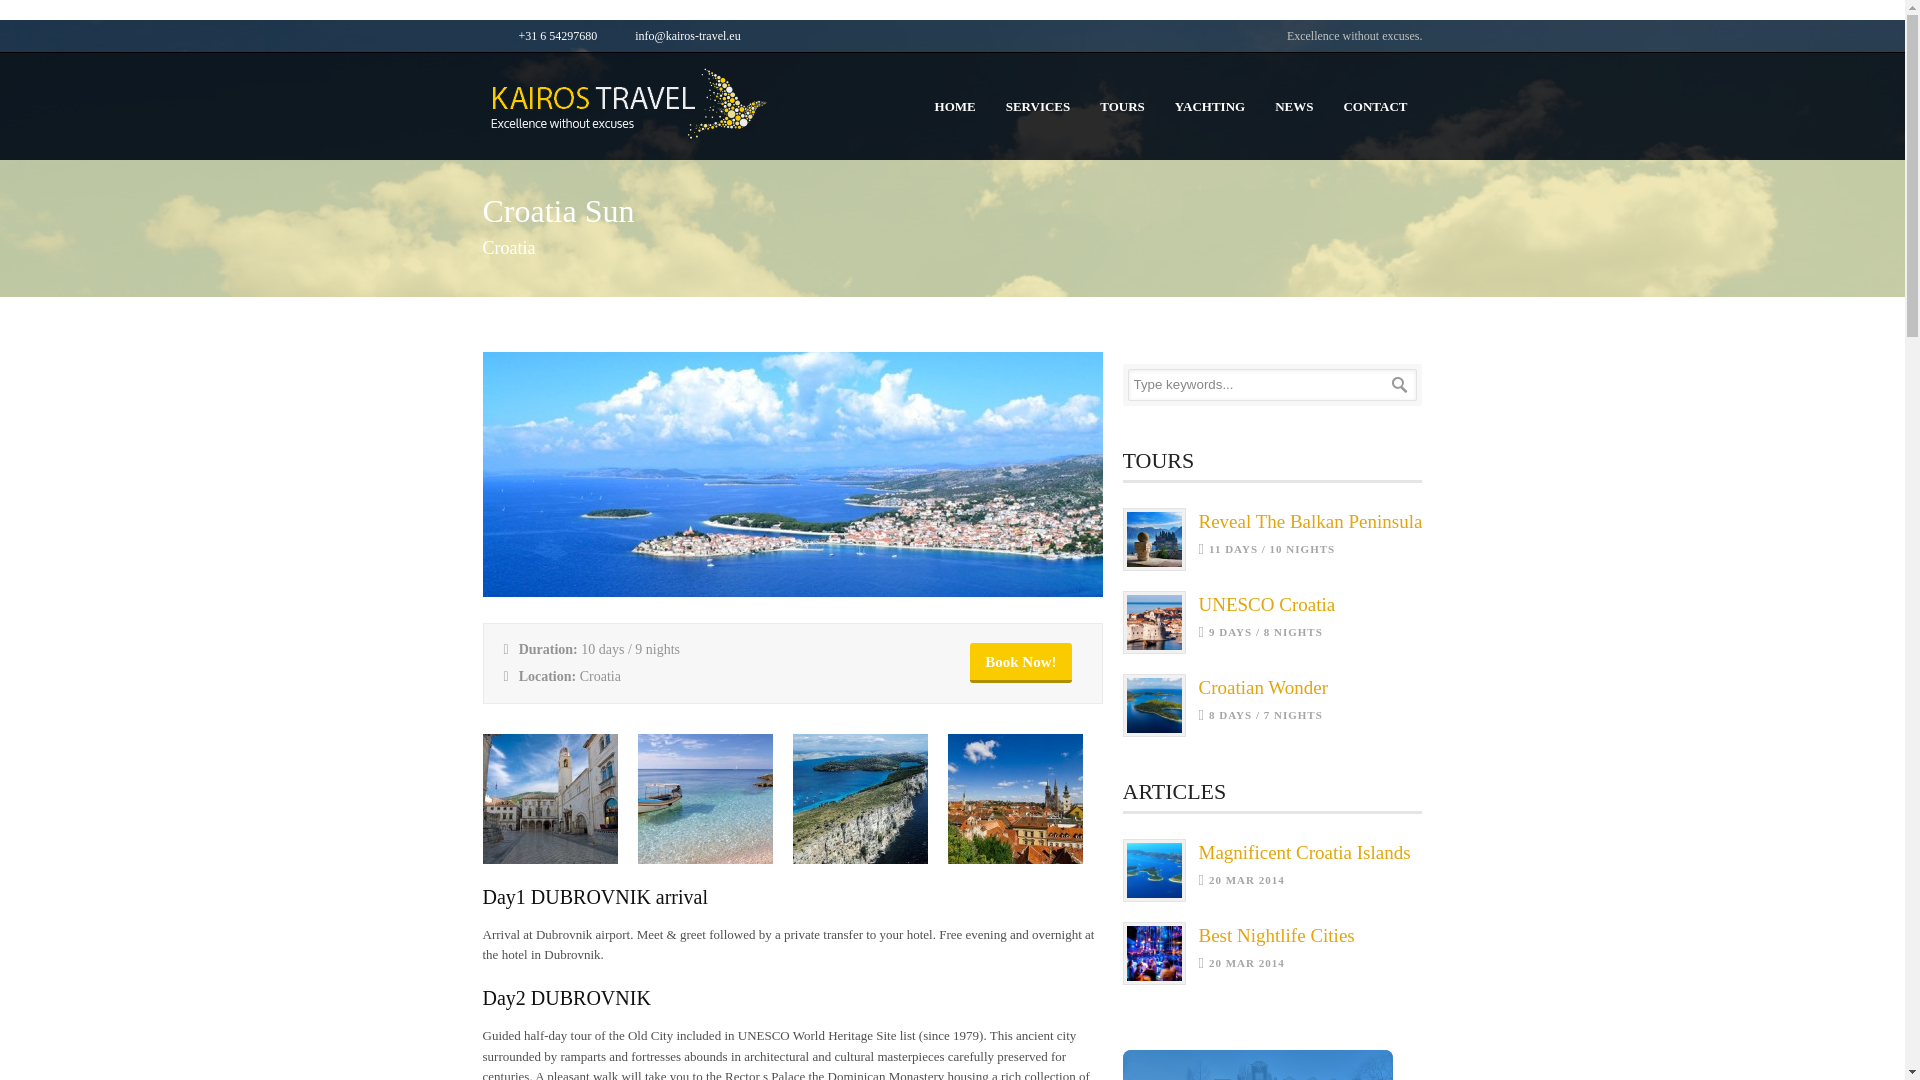 The width and height of the screenshot is (1920, 1080). Describe the element at coordinates (1256, 1064) in the screenshot. I see `Book Now!` at that location.